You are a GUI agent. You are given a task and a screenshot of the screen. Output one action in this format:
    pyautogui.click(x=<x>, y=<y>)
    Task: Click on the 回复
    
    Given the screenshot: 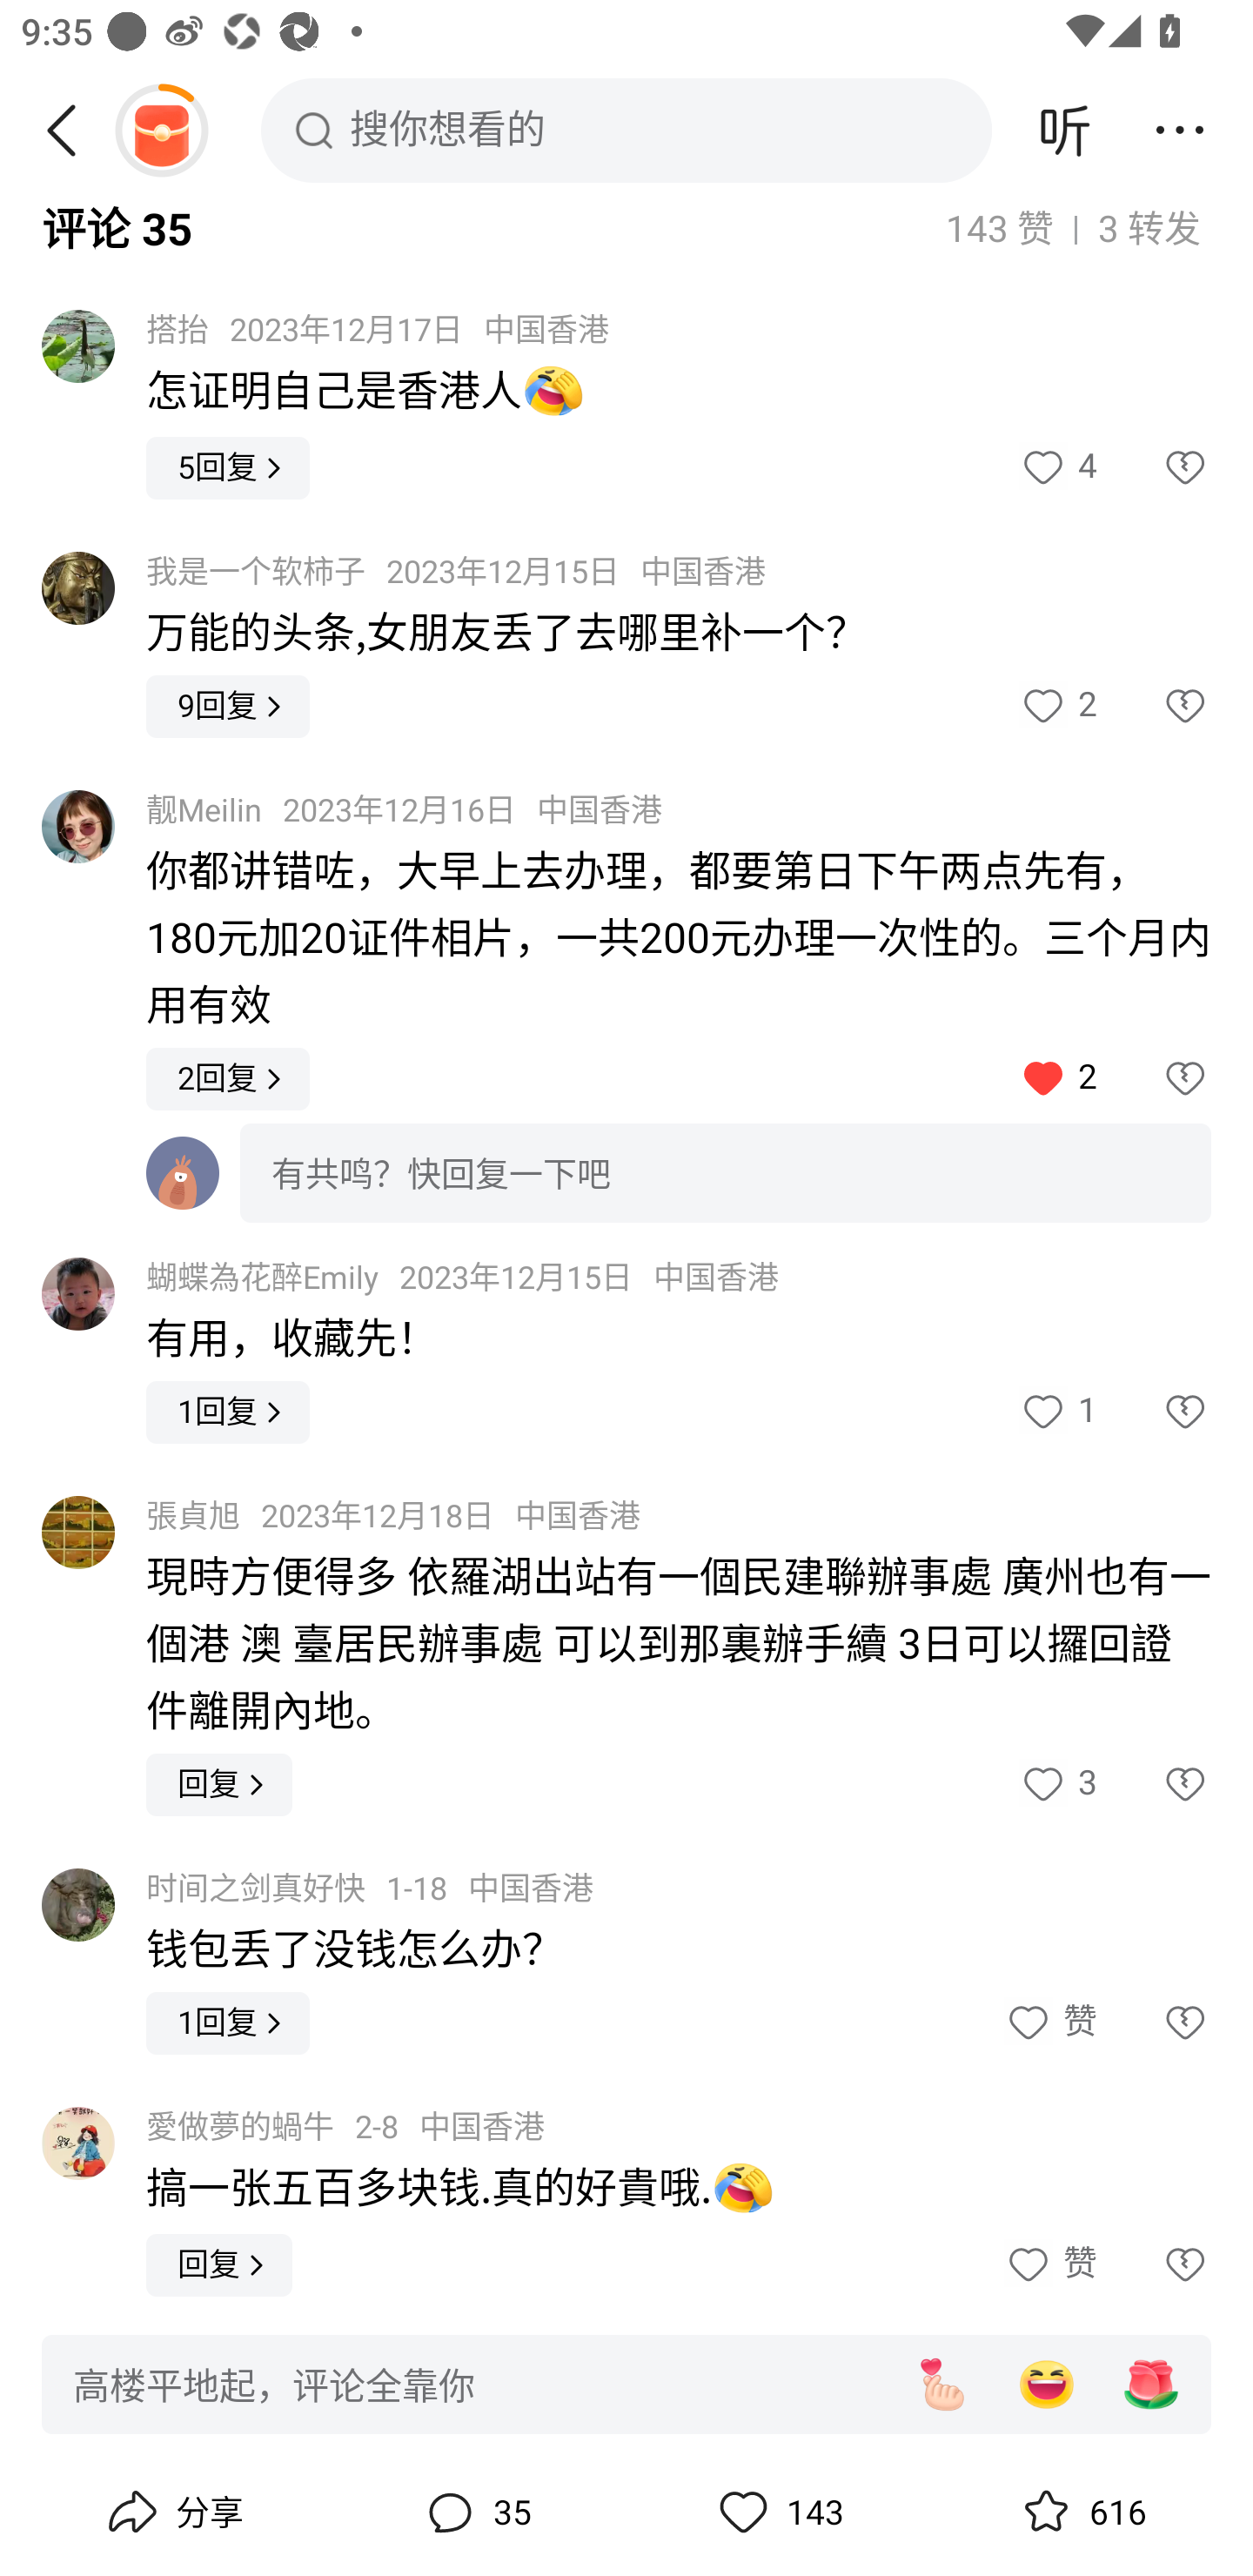 What is the action you would take?
    pyautogui.click(x=219, y=2265)
    